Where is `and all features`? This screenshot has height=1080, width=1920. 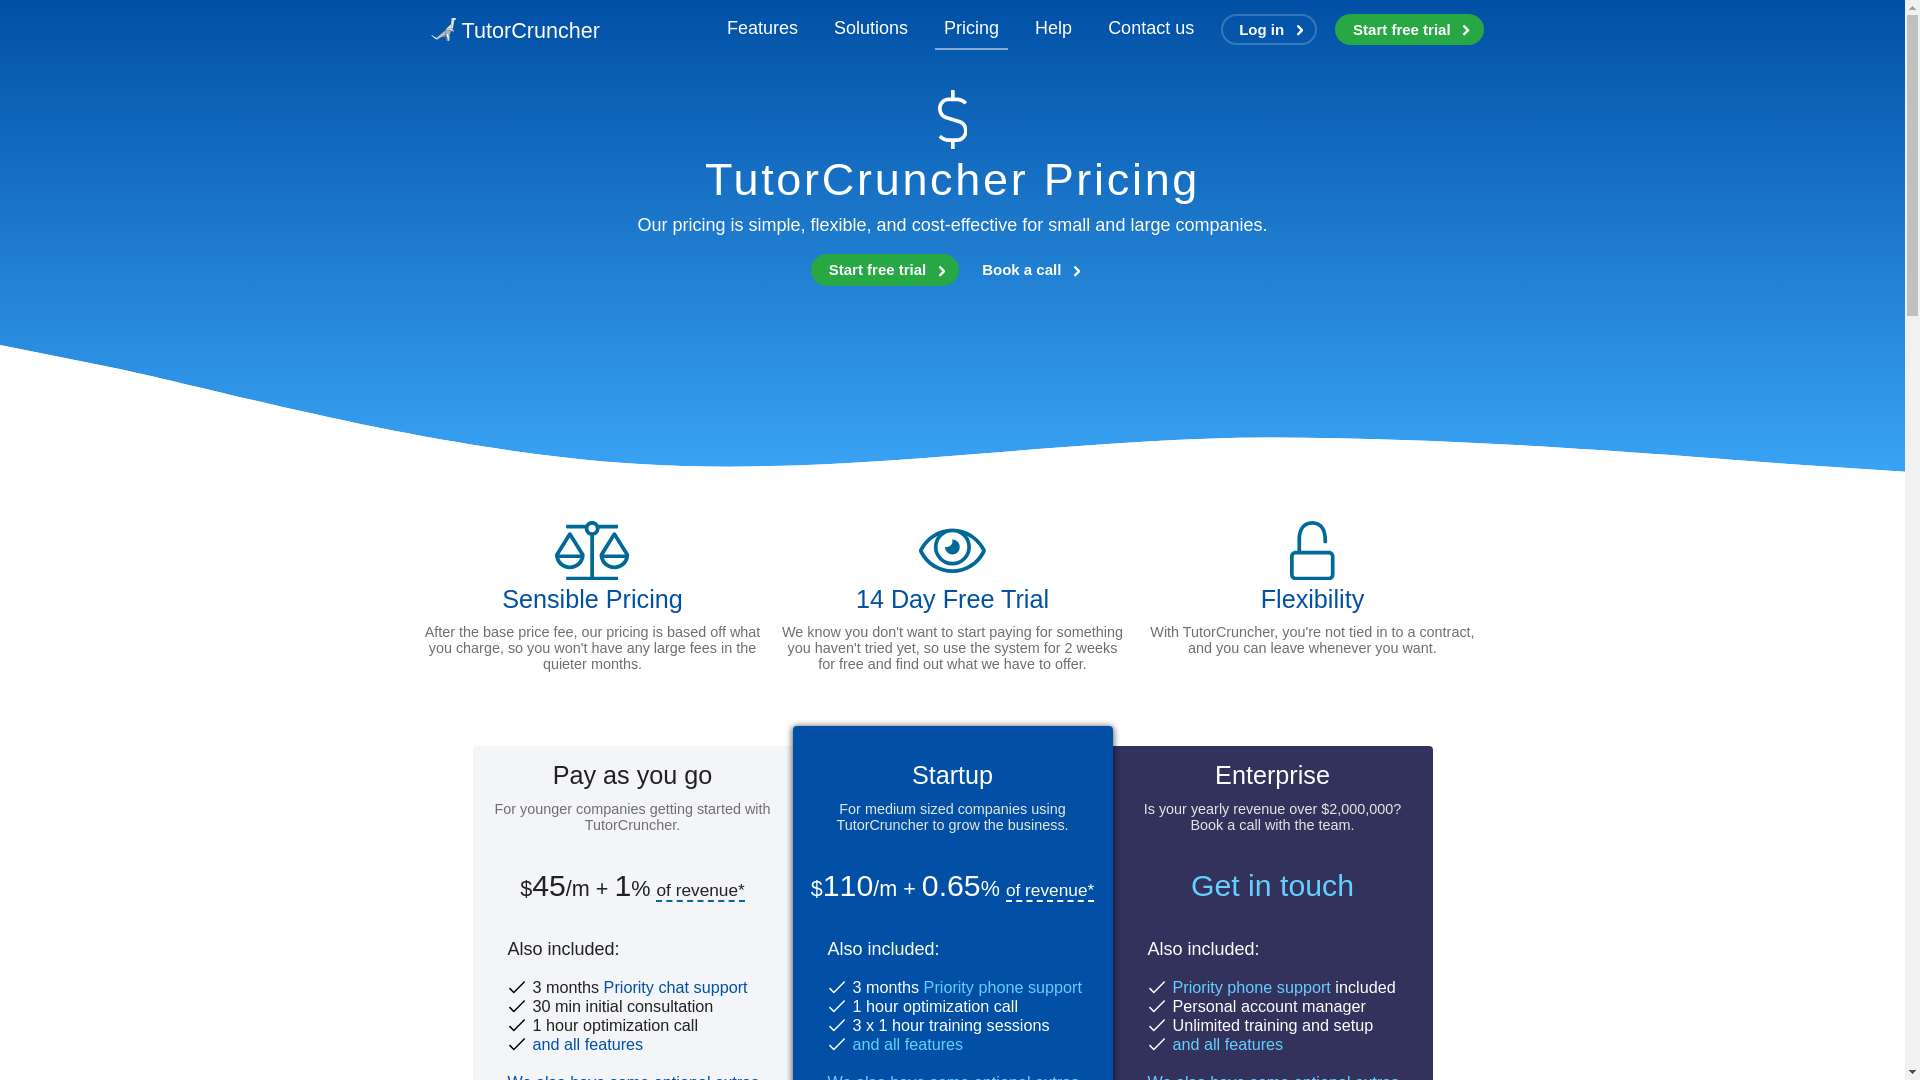
and all features is located at coordinates (908, 1044).